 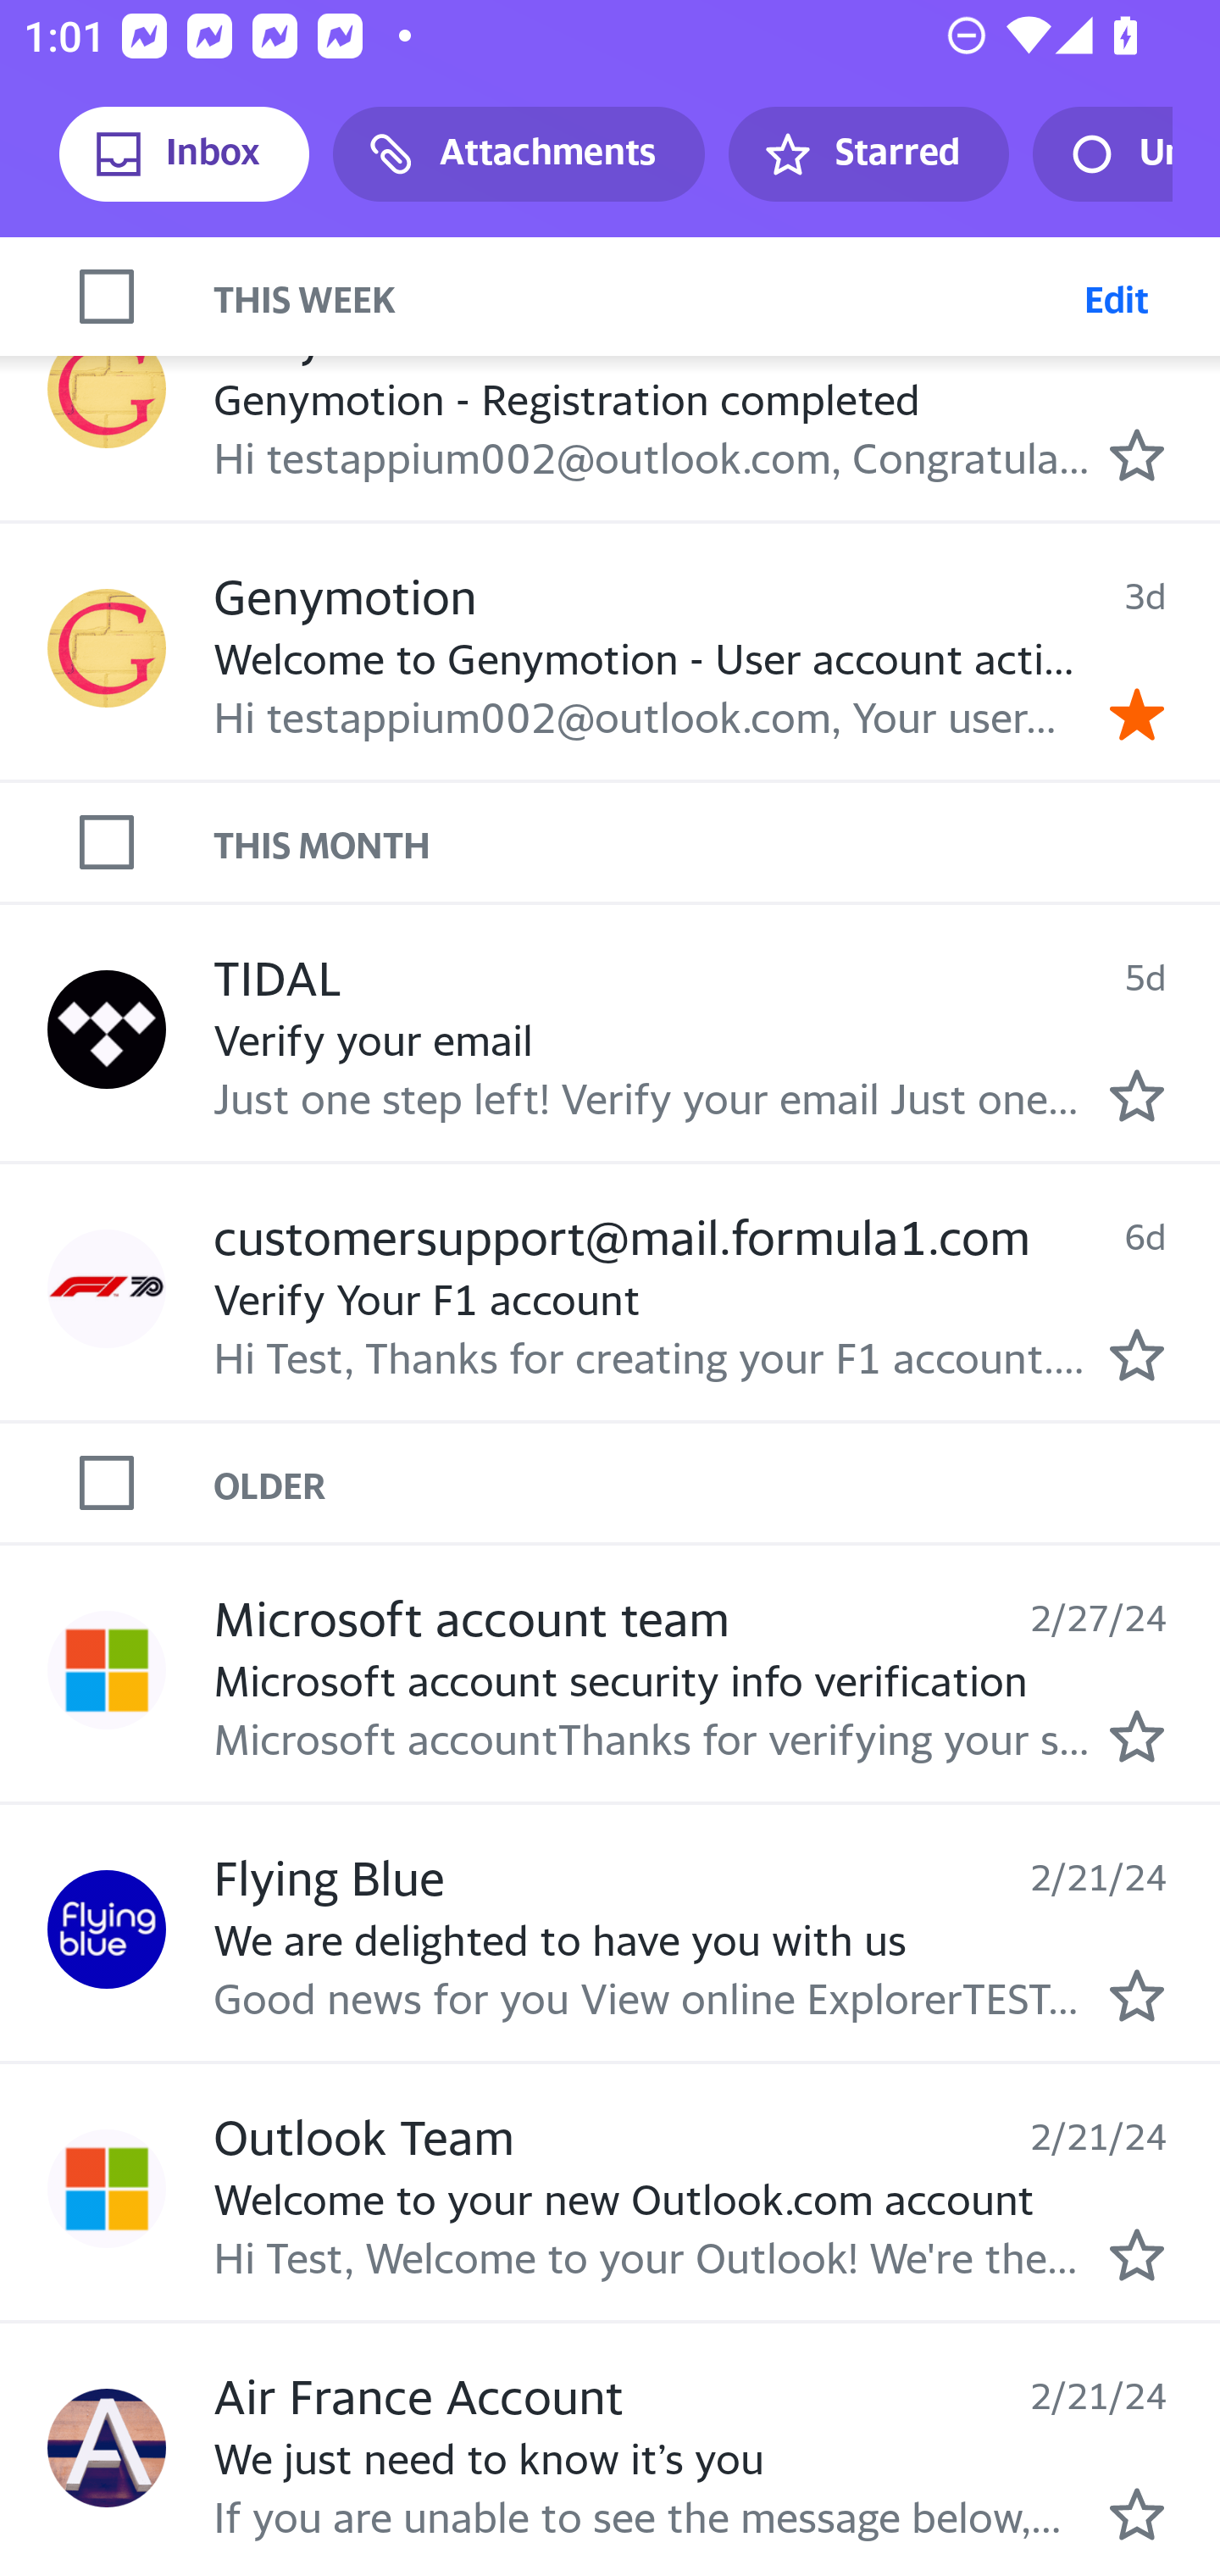 What do you see at coordinates (1137, 2255) in the screenshot?
I see `Mark as starred.` at bounding box center [1137, 2255].